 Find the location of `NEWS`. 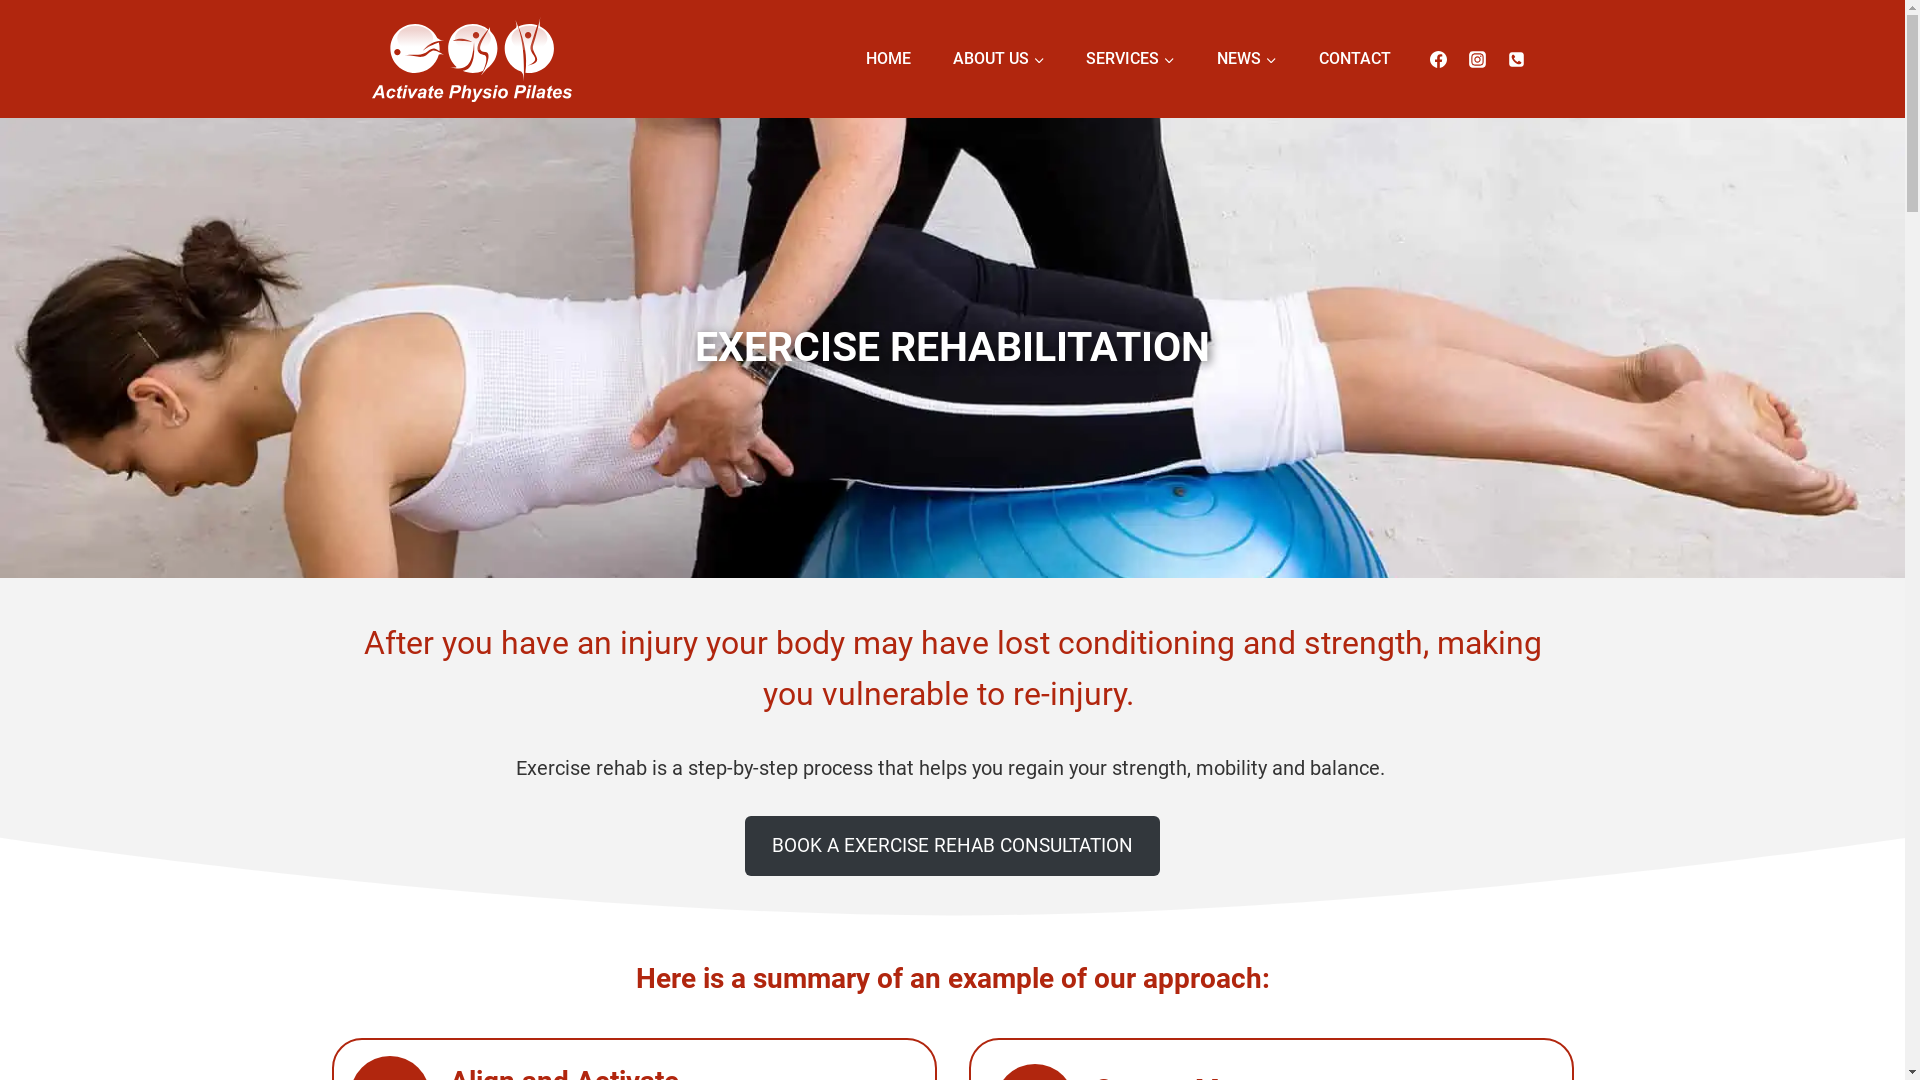

NEWS is located at coordinates (1247, 59).